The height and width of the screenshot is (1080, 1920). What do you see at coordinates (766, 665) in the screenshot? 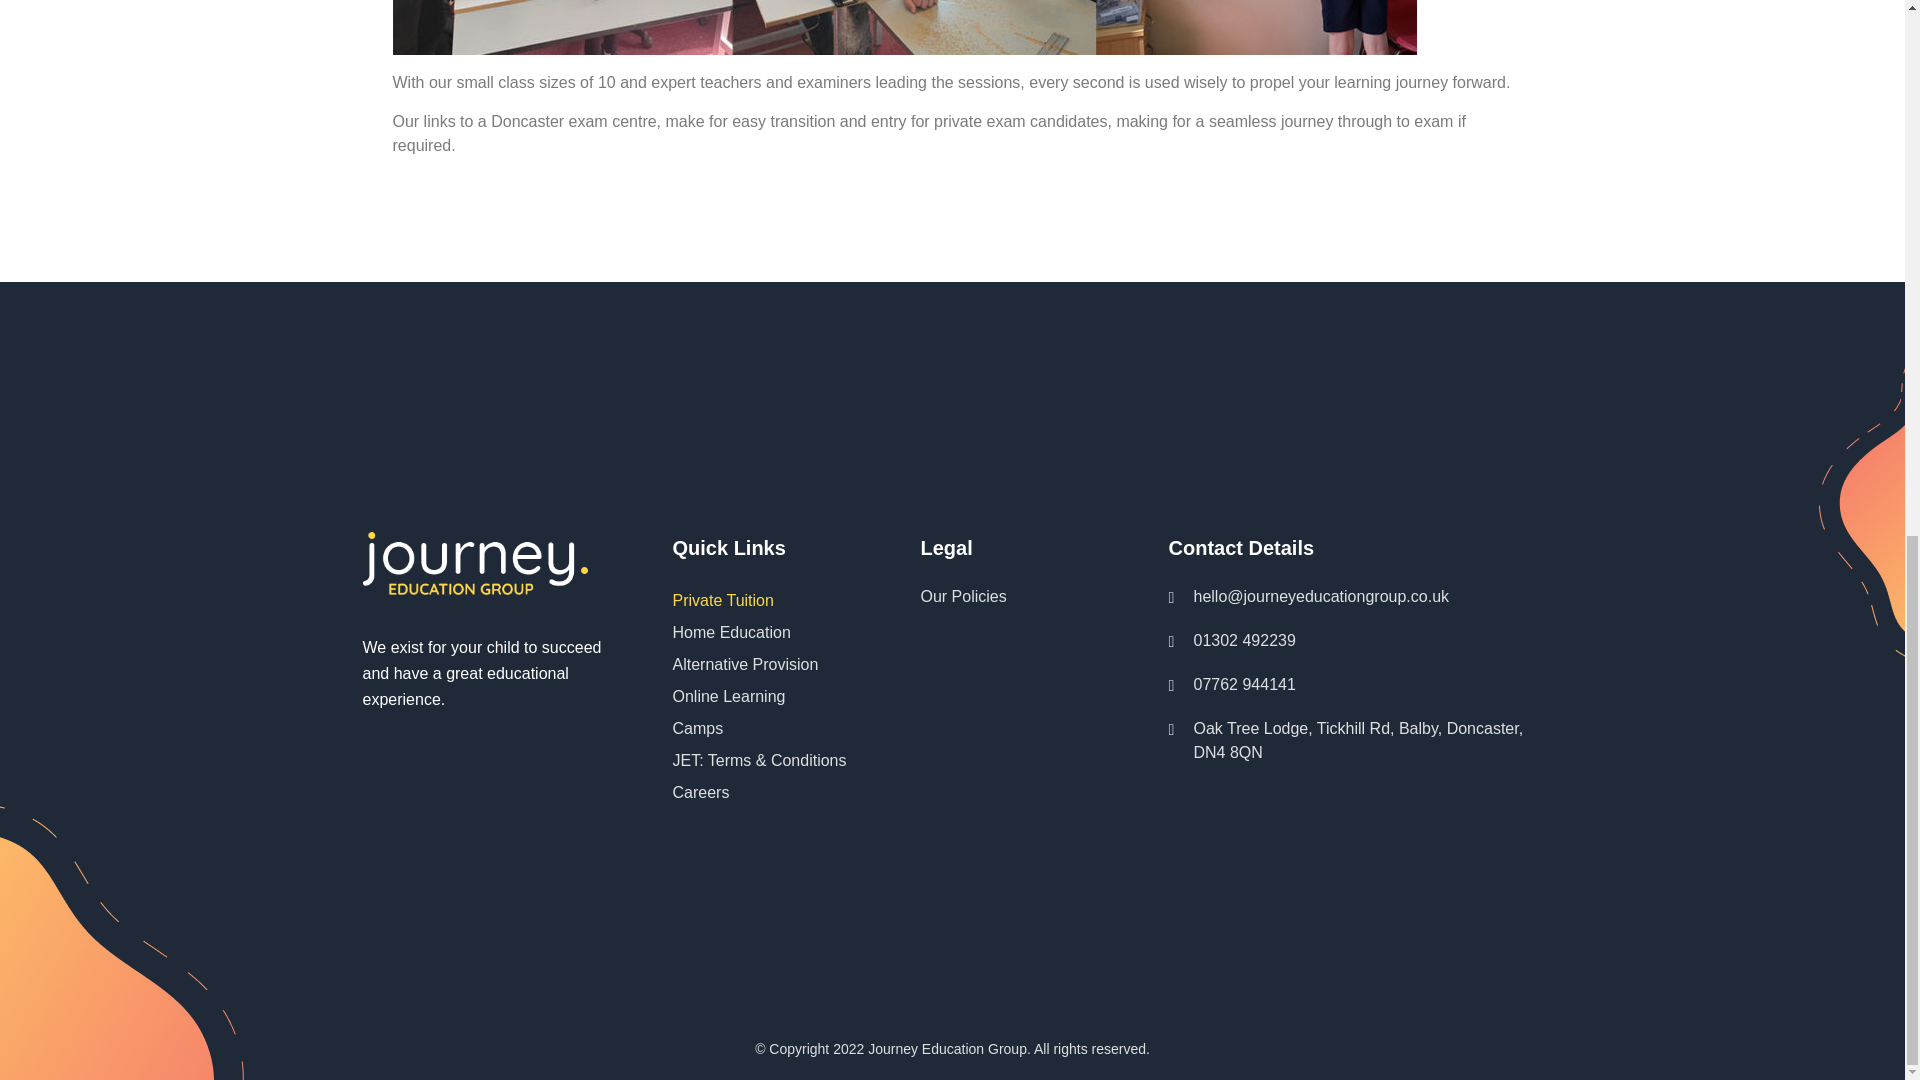
I see `Alternative Provision` at bounding box center [766, 665].